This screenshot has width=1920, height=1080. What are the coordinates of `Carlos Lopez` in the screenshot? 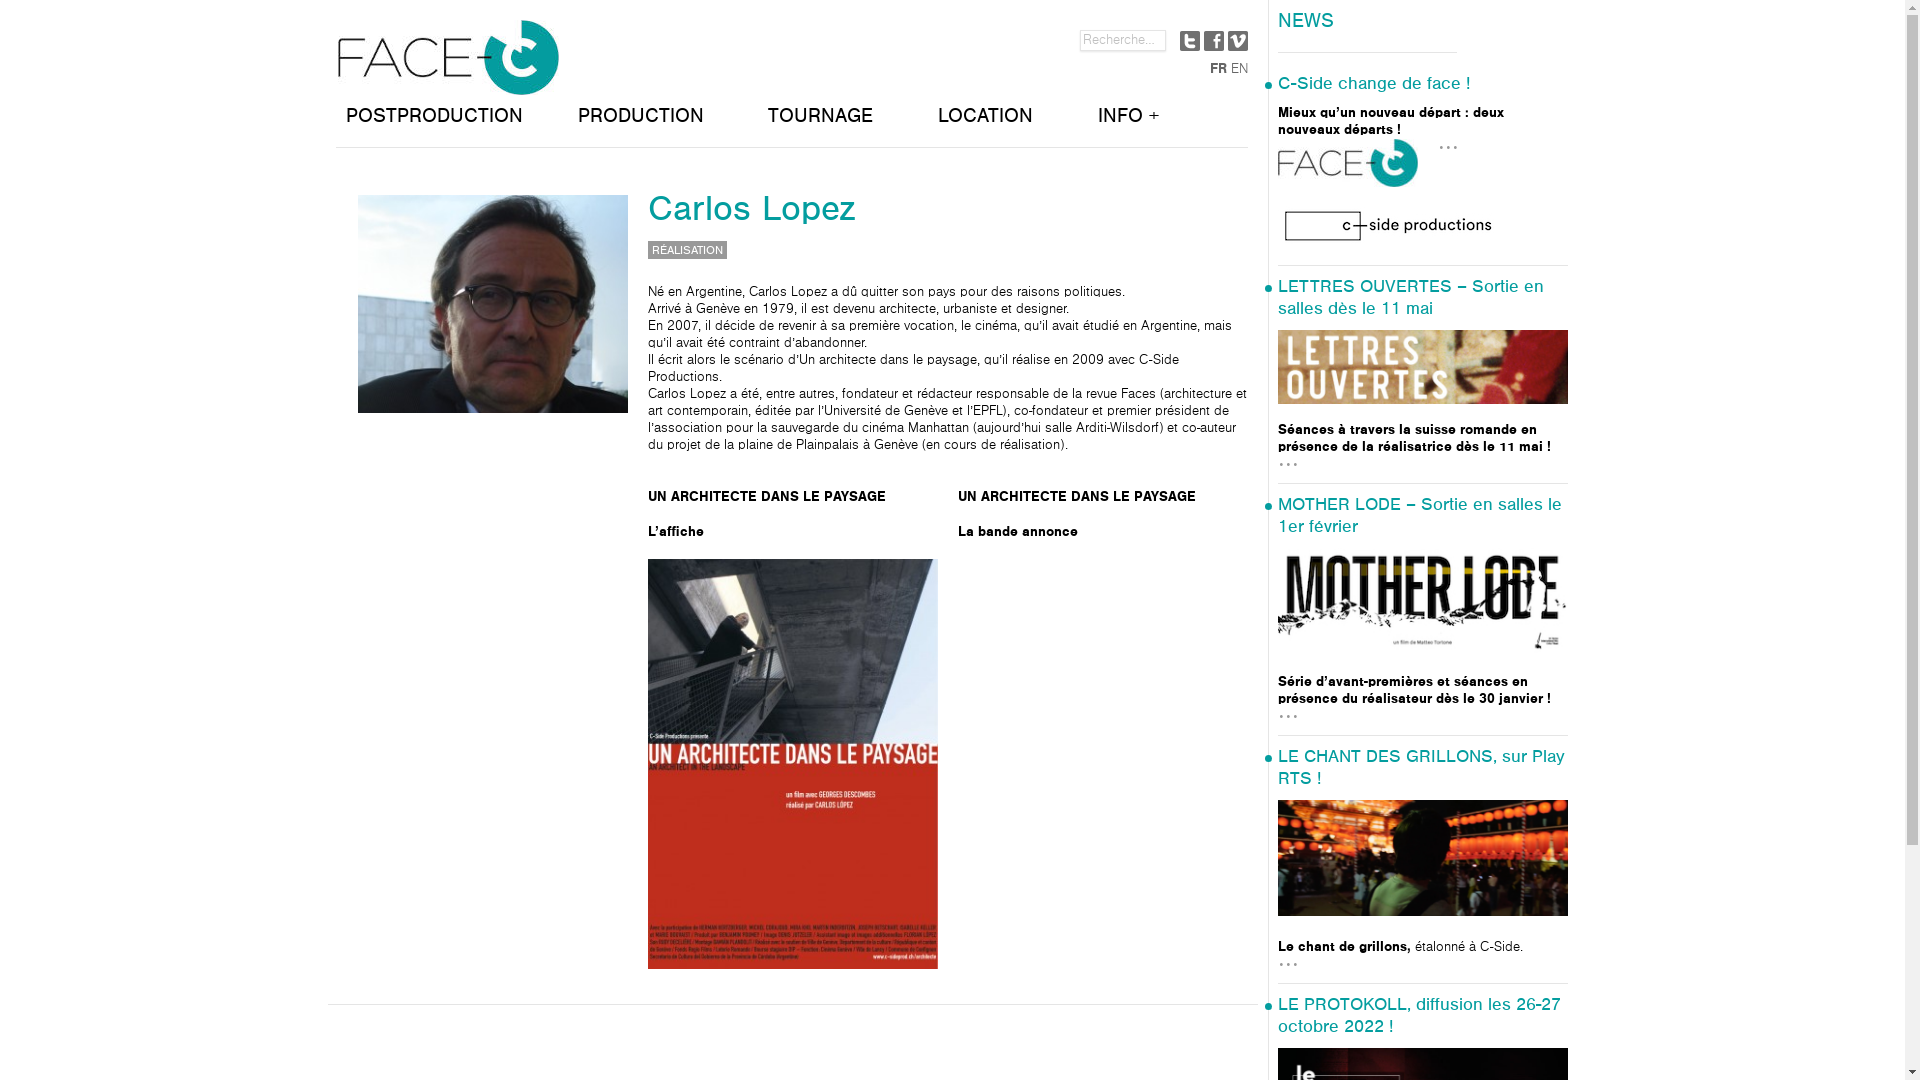 It's located at (752, 209).